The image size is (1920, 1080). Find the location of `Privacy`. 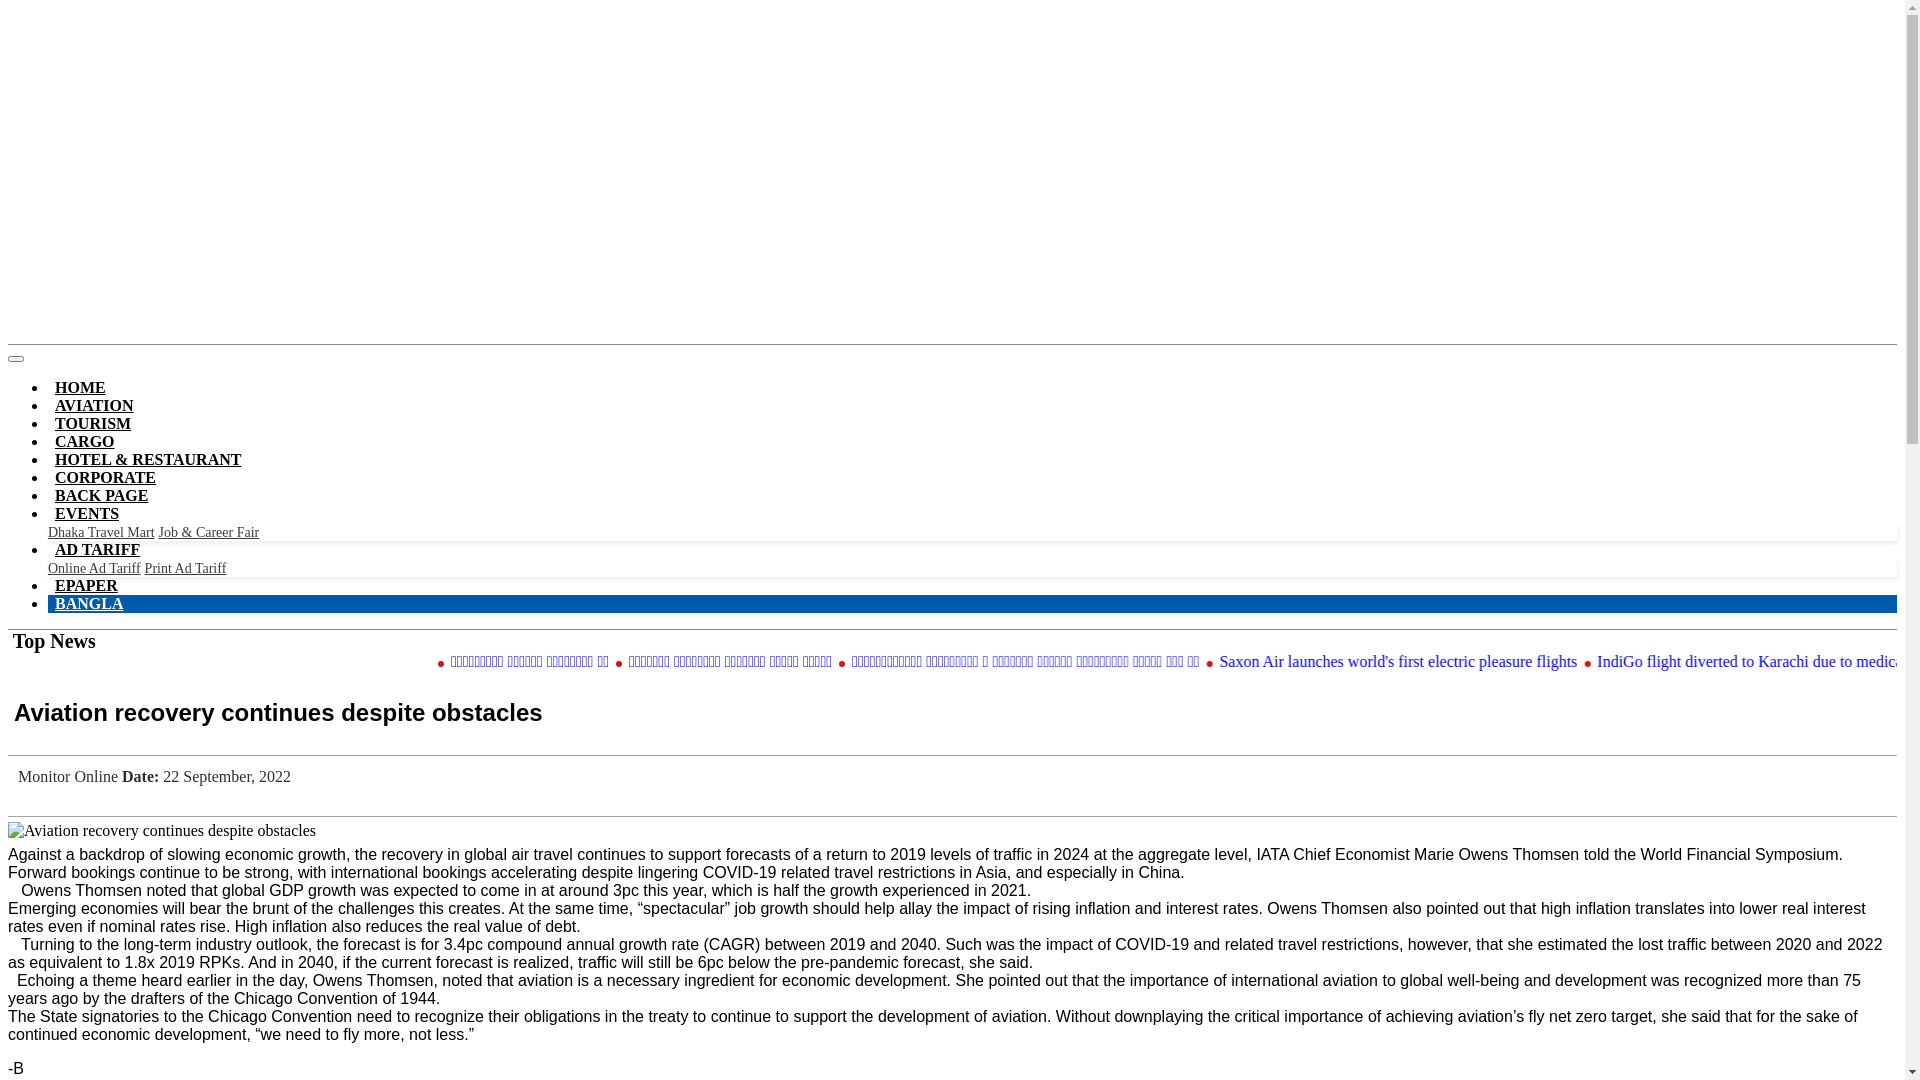

Privacy is located at coordinates (214, 32).